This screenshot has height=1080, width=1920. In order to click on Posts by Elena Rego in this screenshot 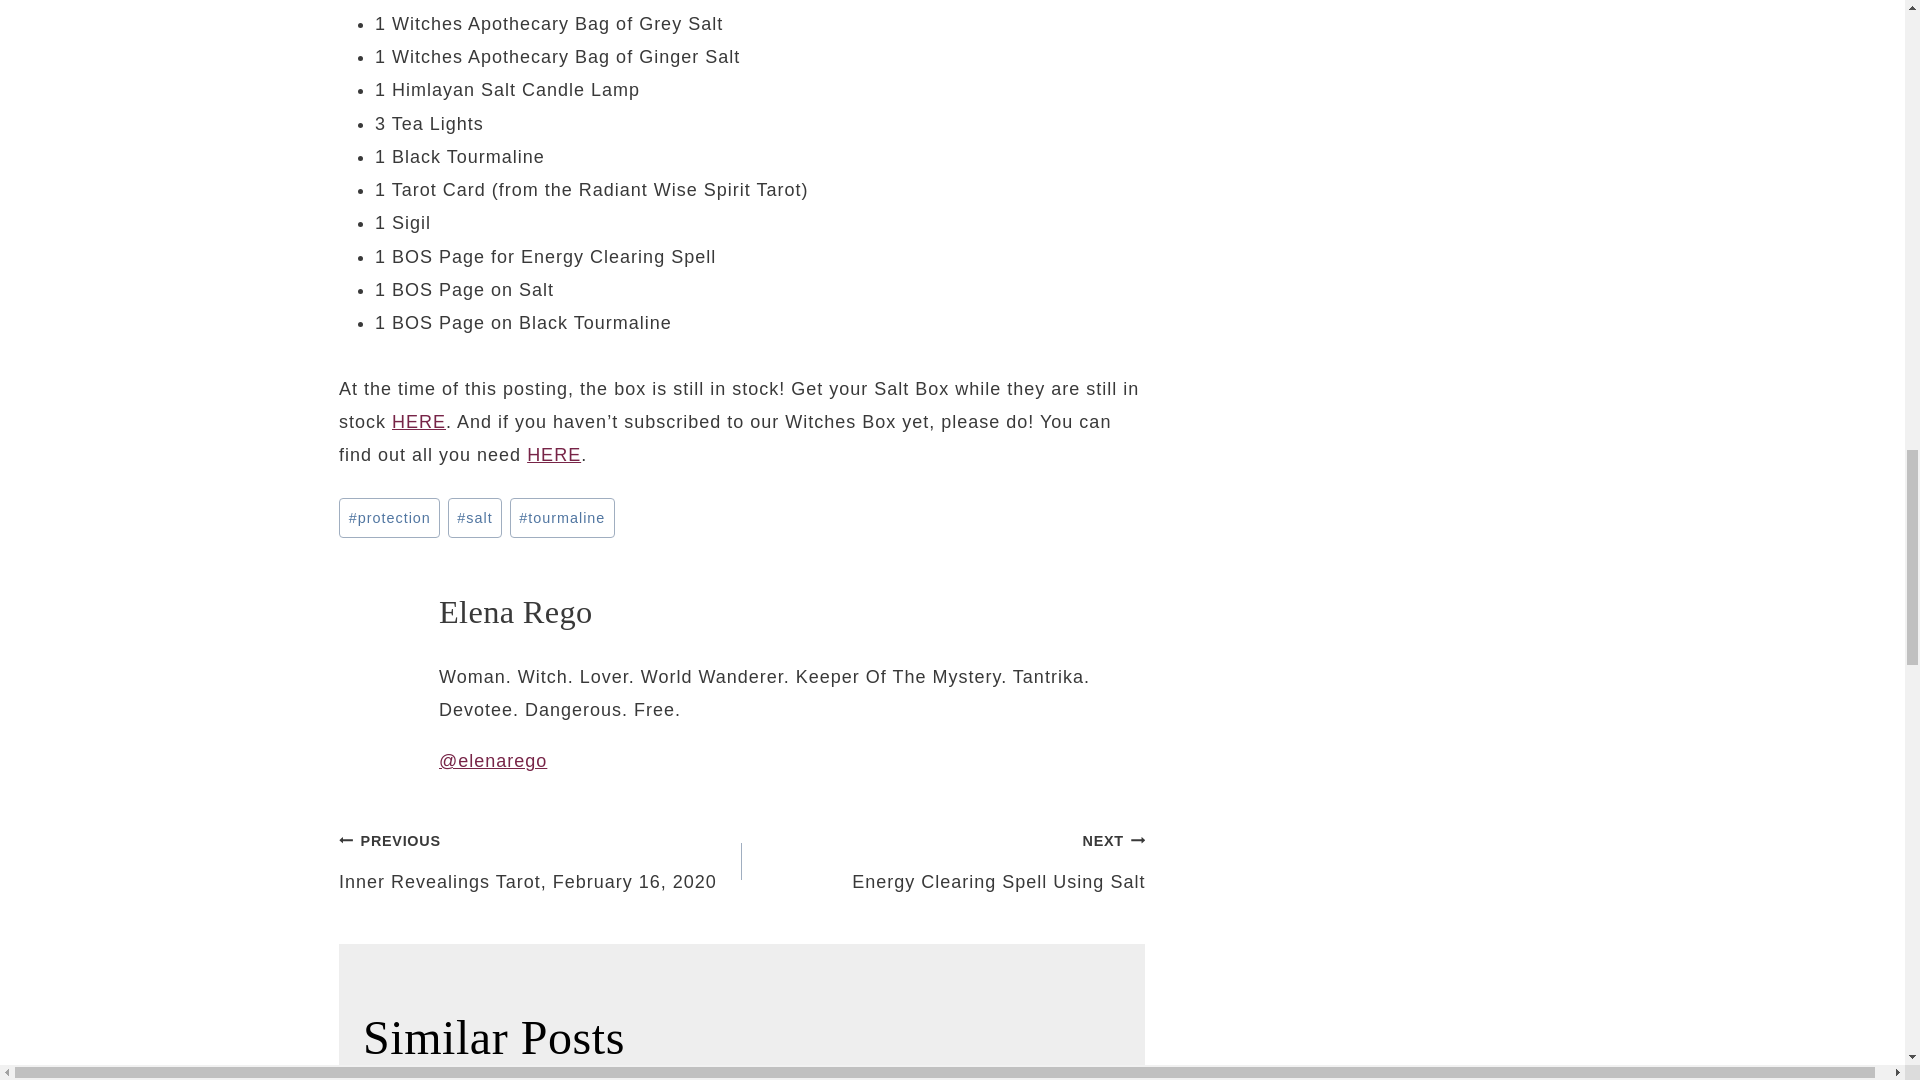, I will do `click(475, 517)`.